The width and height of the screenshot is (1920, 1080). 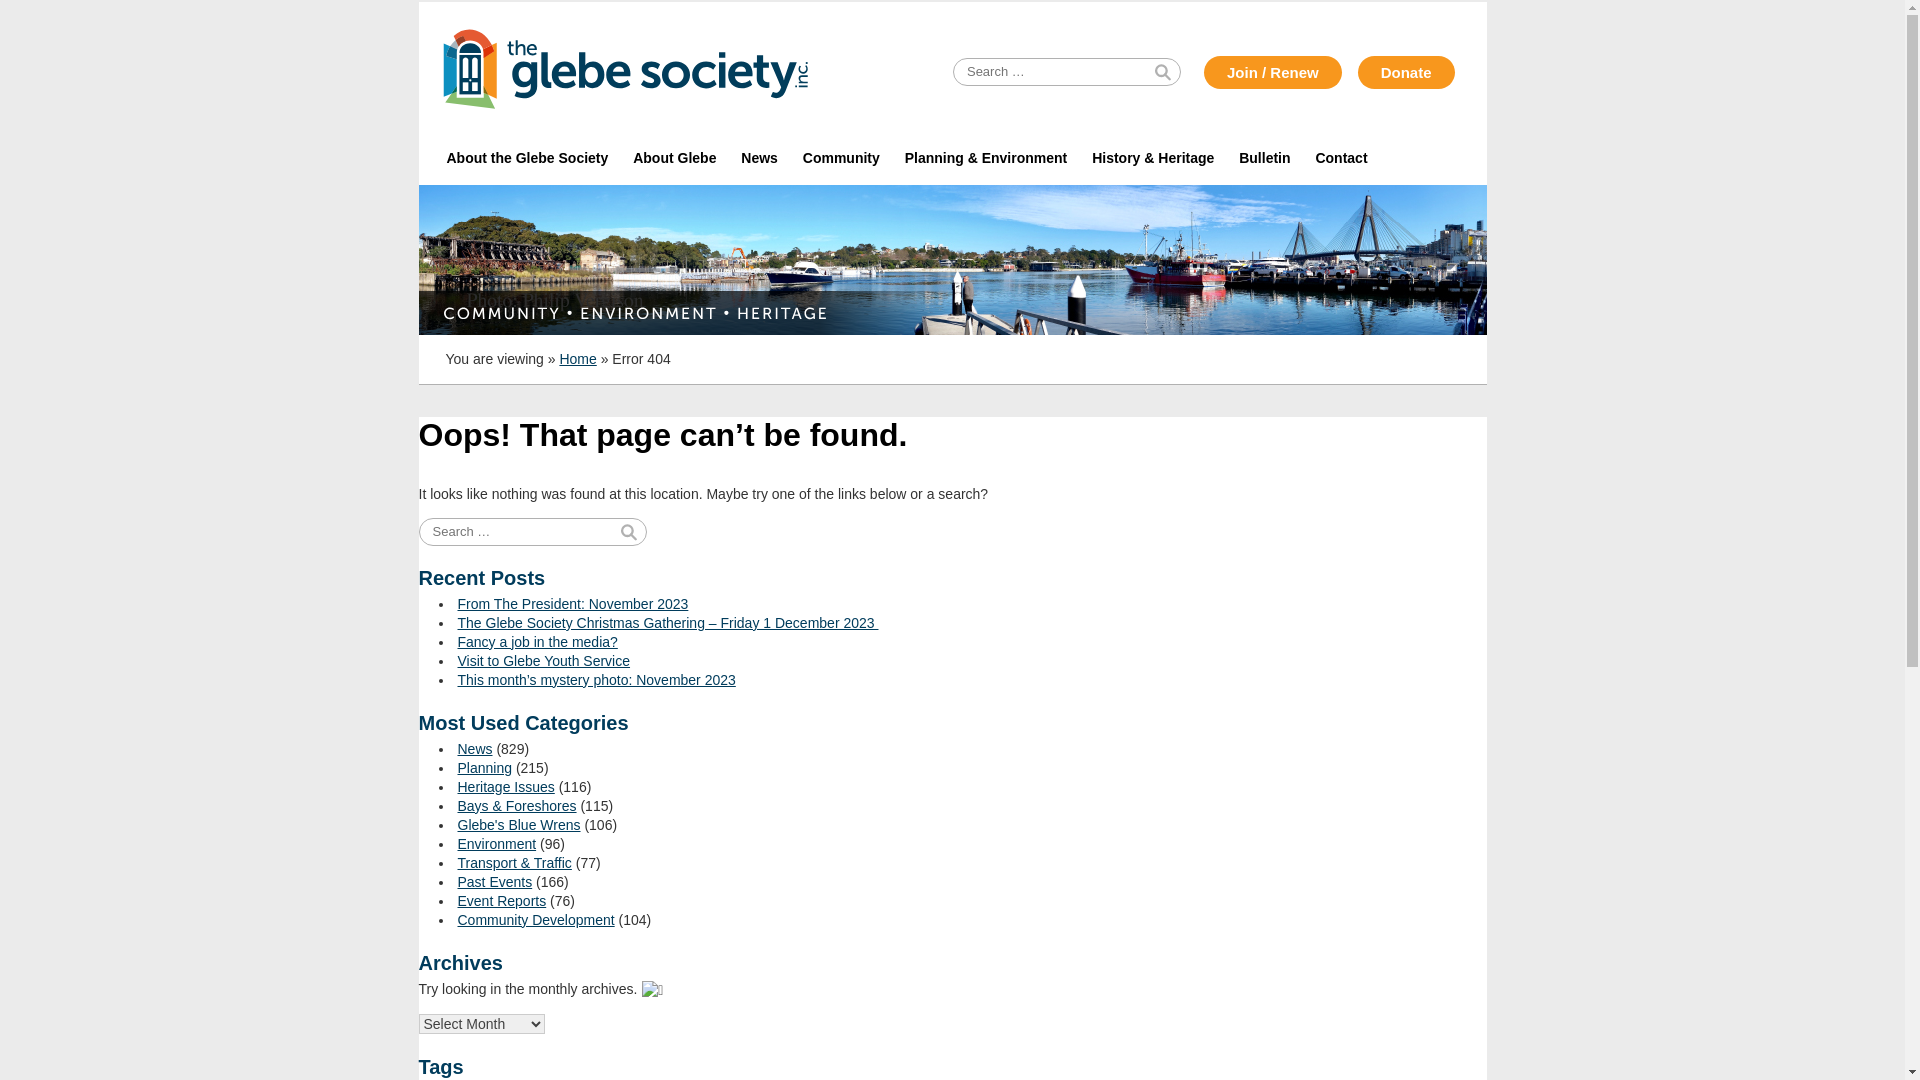 What do you see at coordinates (841, 158) in the screenshot?
I see `Community` at bounding box center [841, 158].